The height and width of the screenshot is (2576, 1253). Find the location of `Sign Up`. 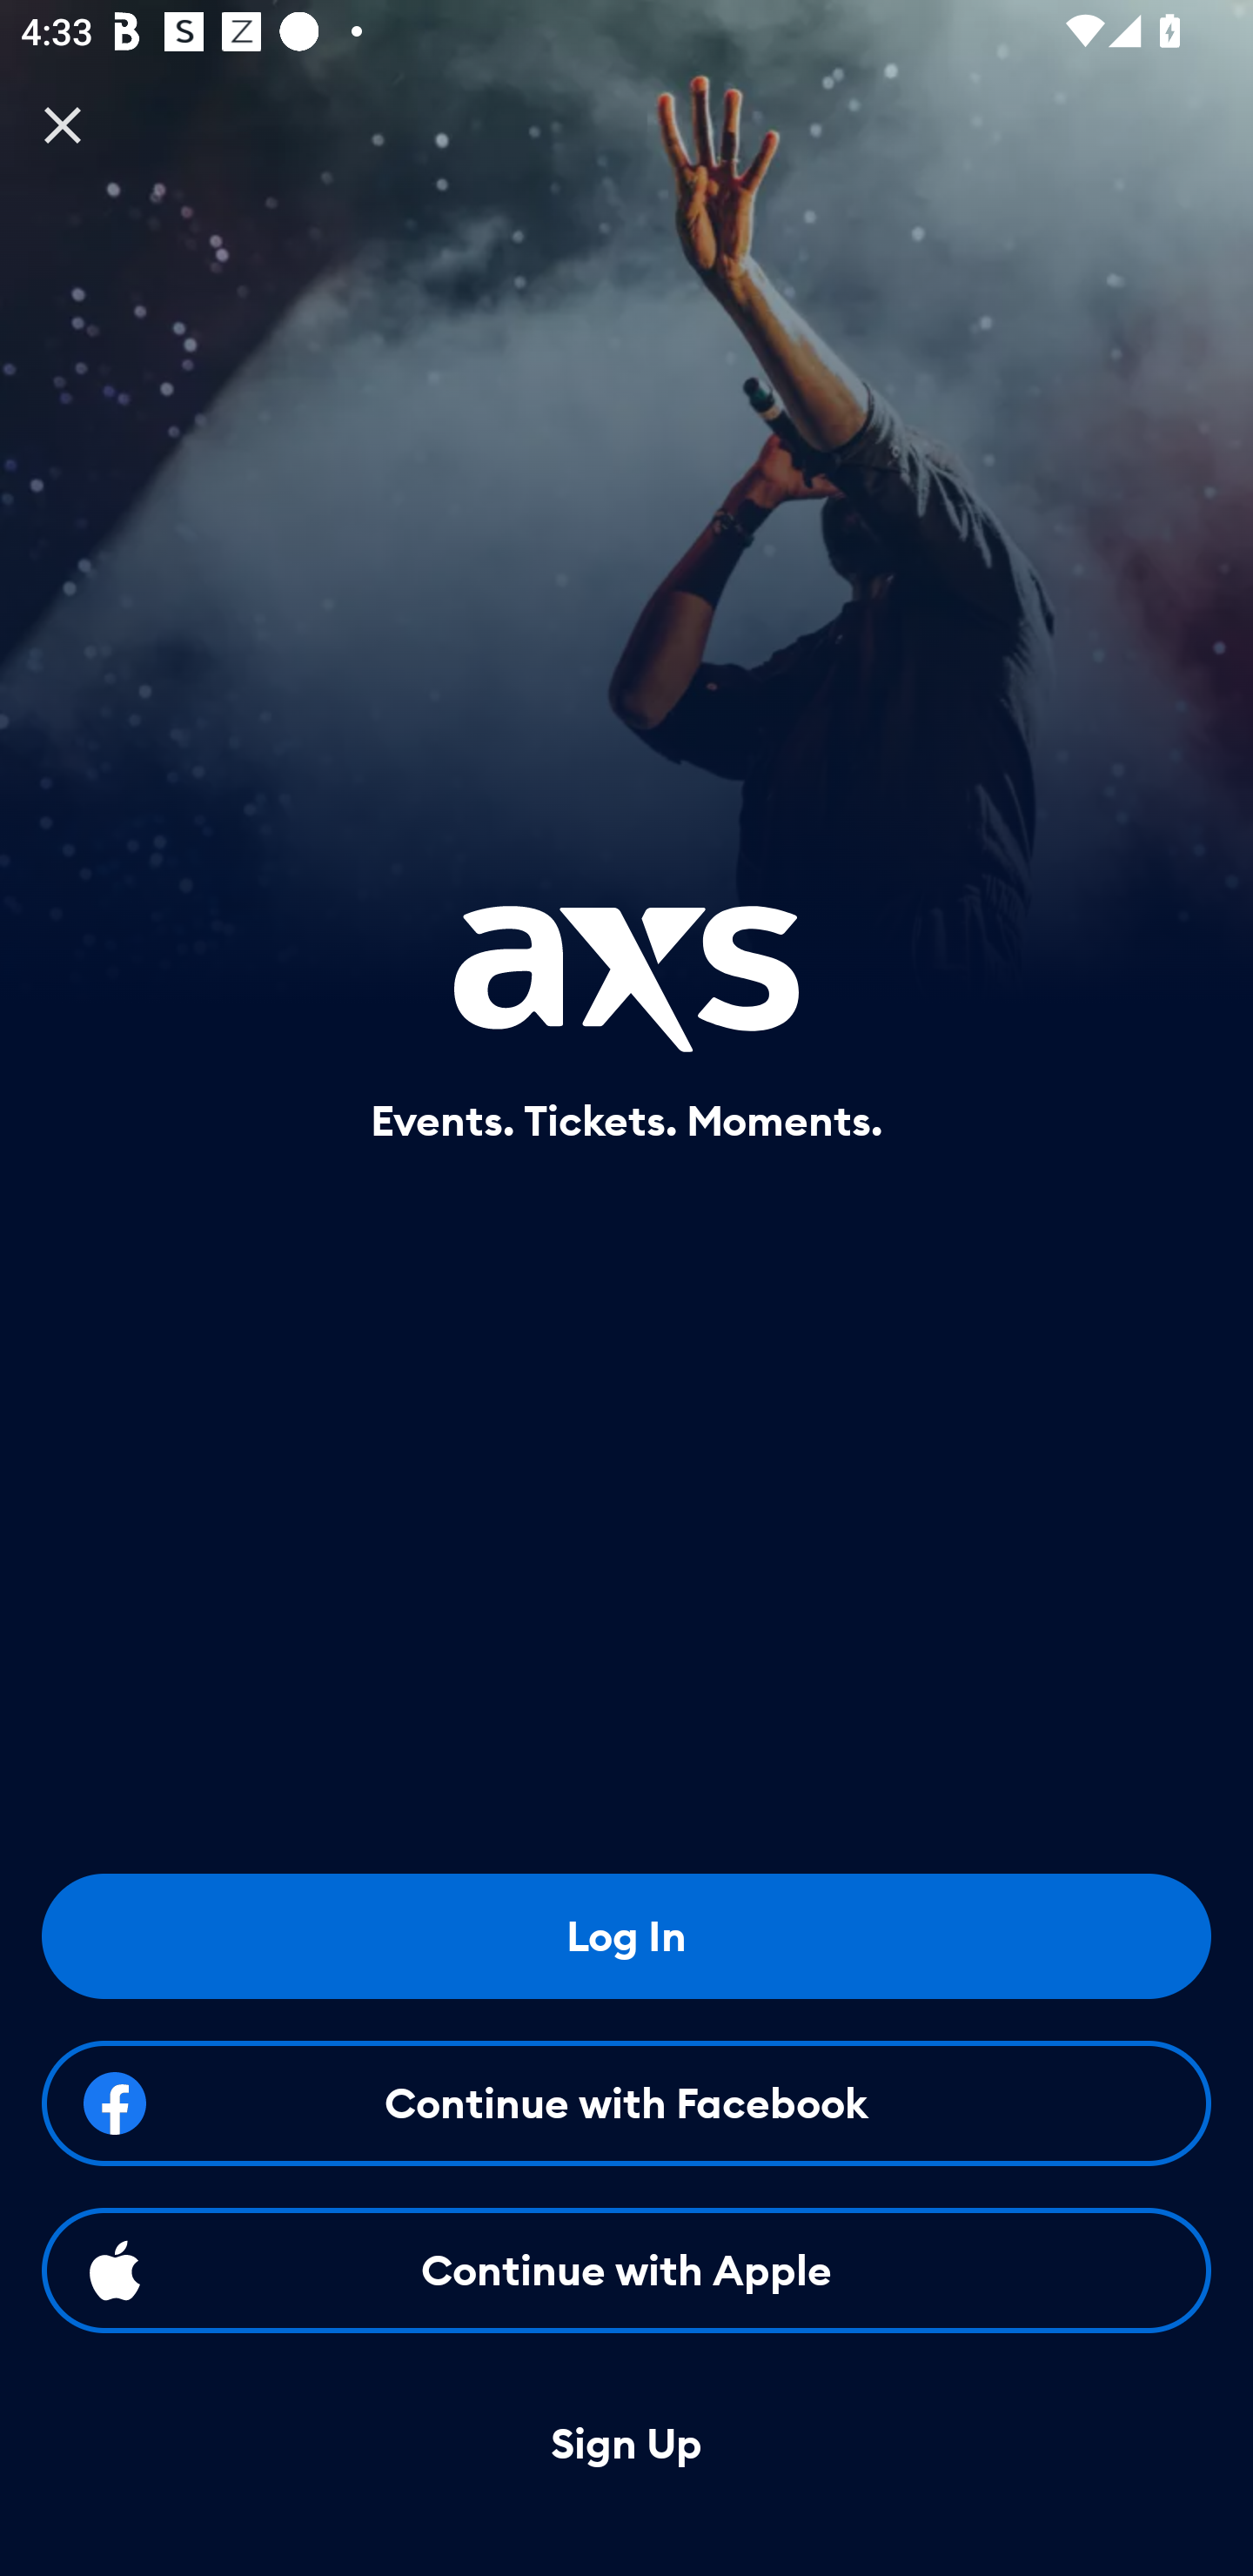

Sign Up is located at coordinates (626, 2445).